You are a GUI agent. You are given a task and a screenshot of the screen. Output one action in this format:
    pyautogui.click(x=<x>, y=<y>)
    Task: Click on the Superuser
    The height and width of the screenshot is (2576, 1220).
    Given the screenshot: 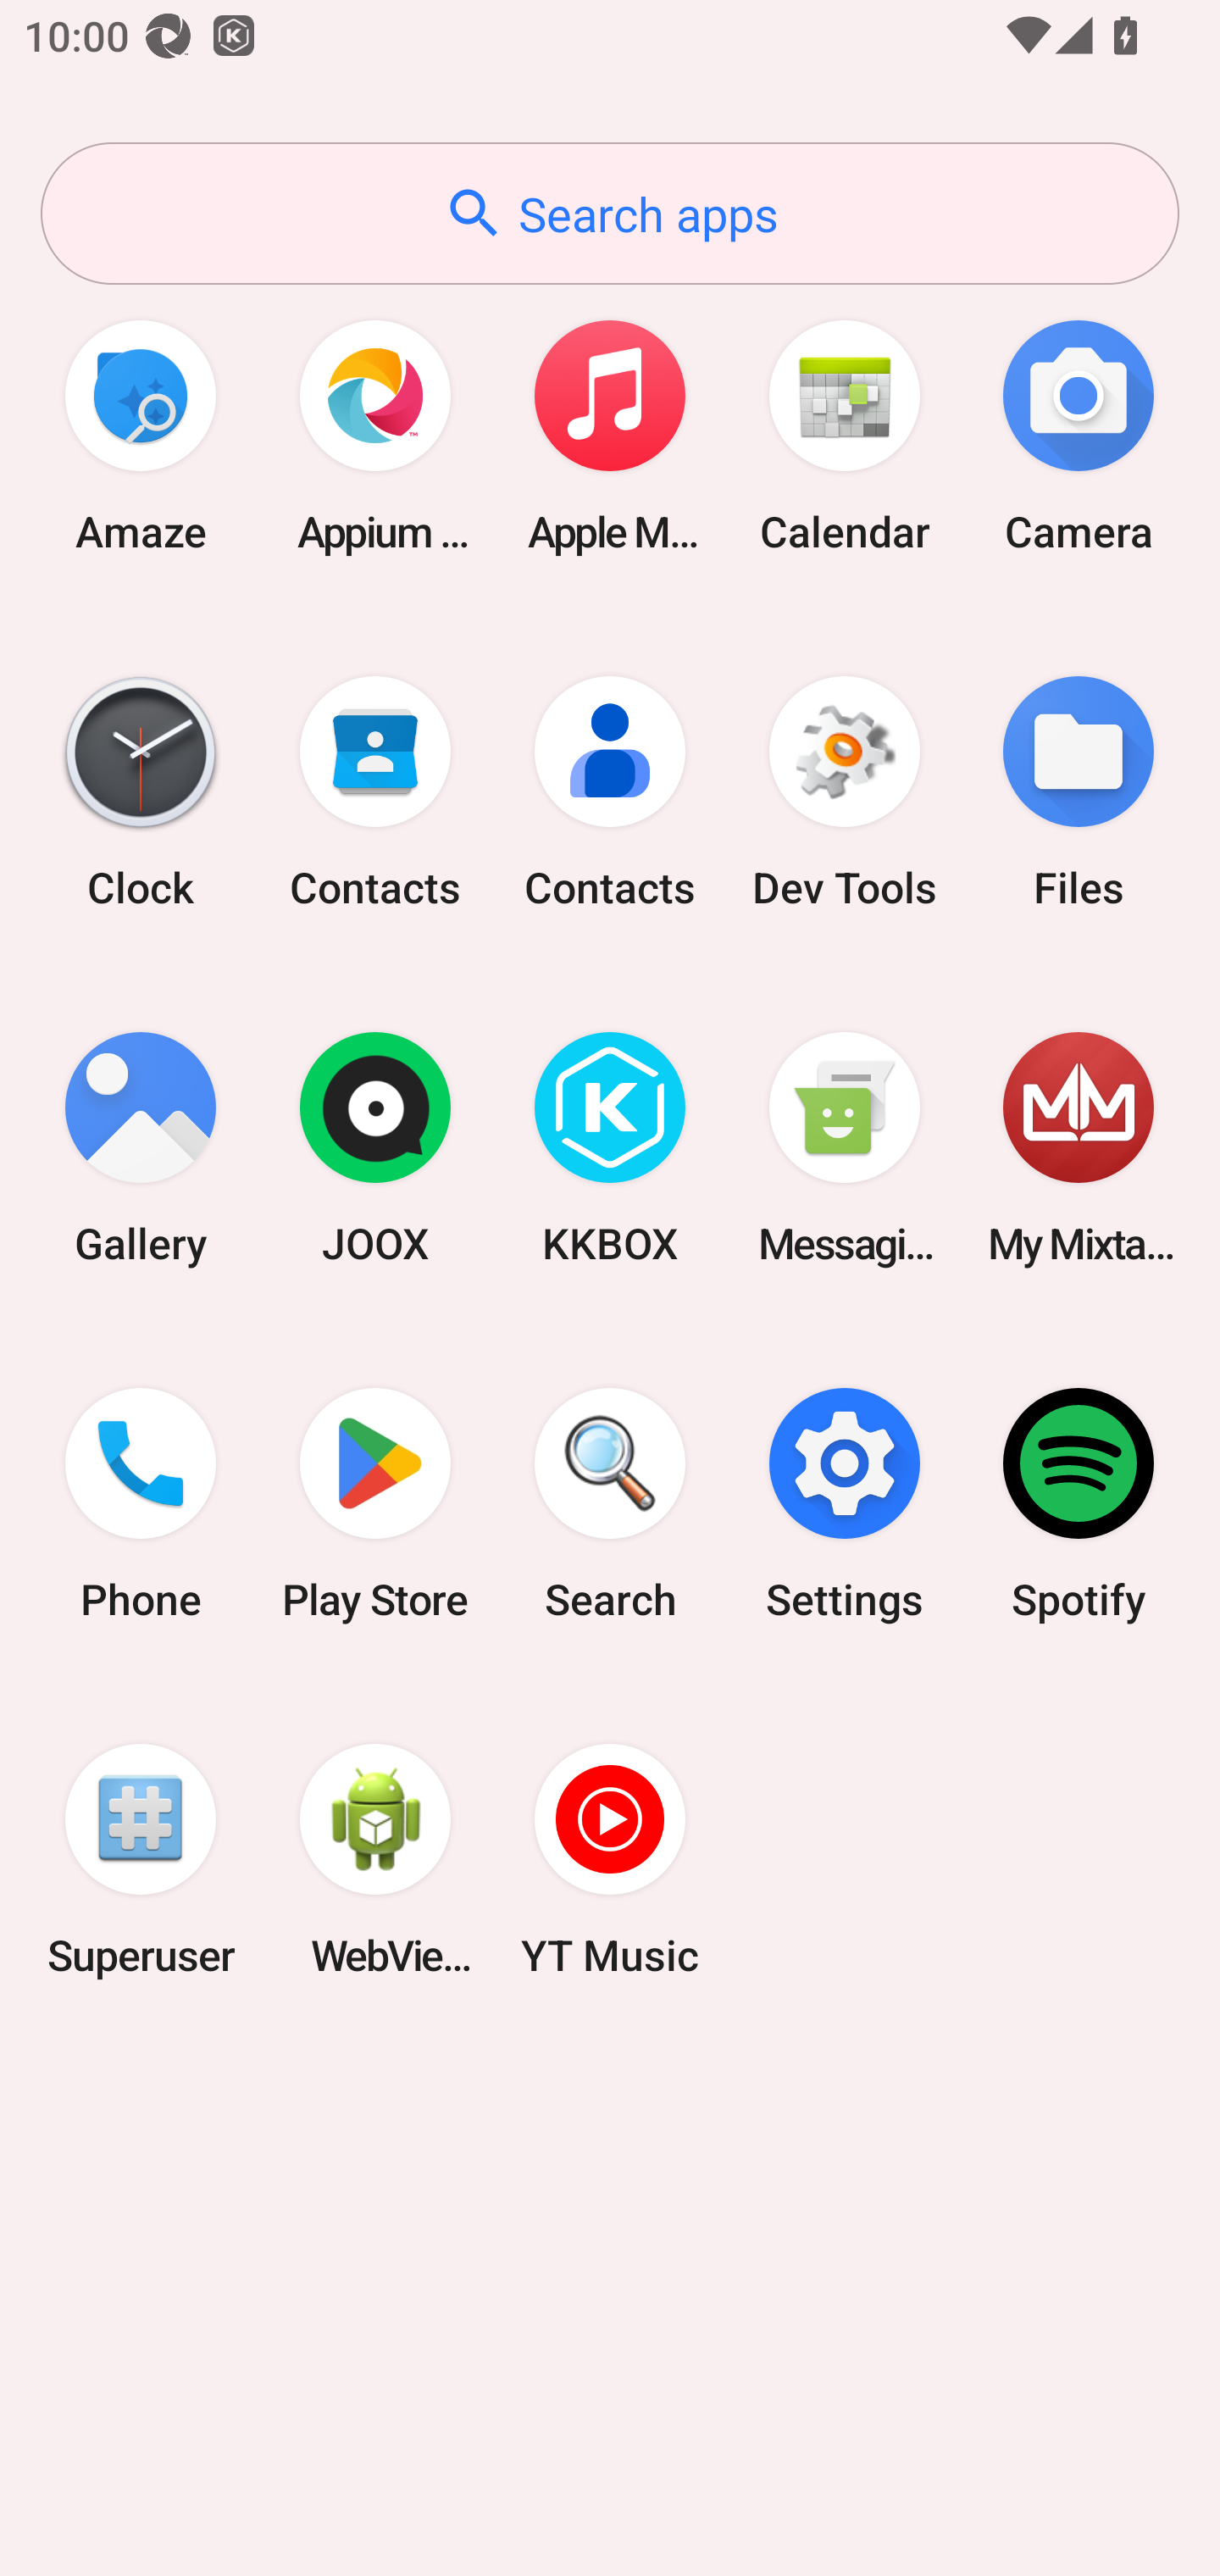 What is the action you would take?
    pyautogui.click(x=141, y=1859)
    